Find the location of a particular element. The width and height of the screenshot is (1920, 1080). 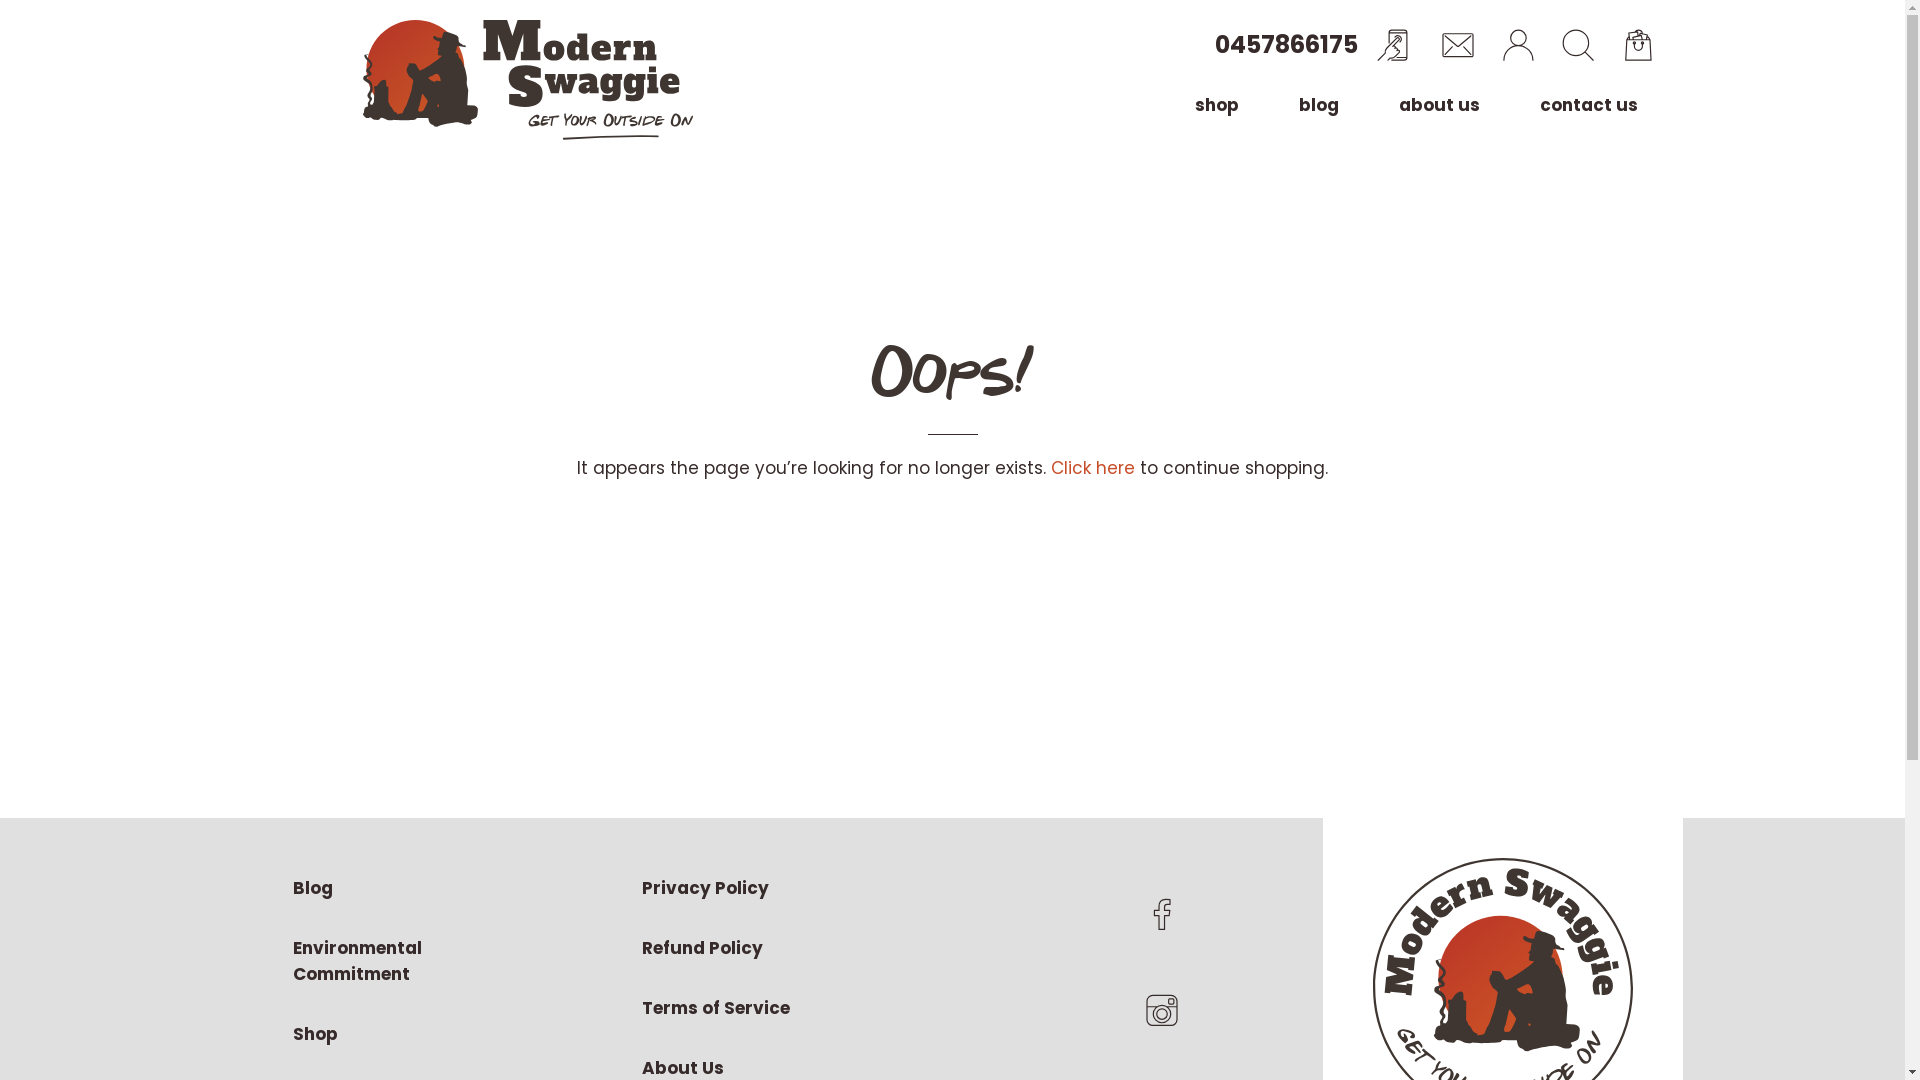

Click here is located at coordinates (1093, 468).